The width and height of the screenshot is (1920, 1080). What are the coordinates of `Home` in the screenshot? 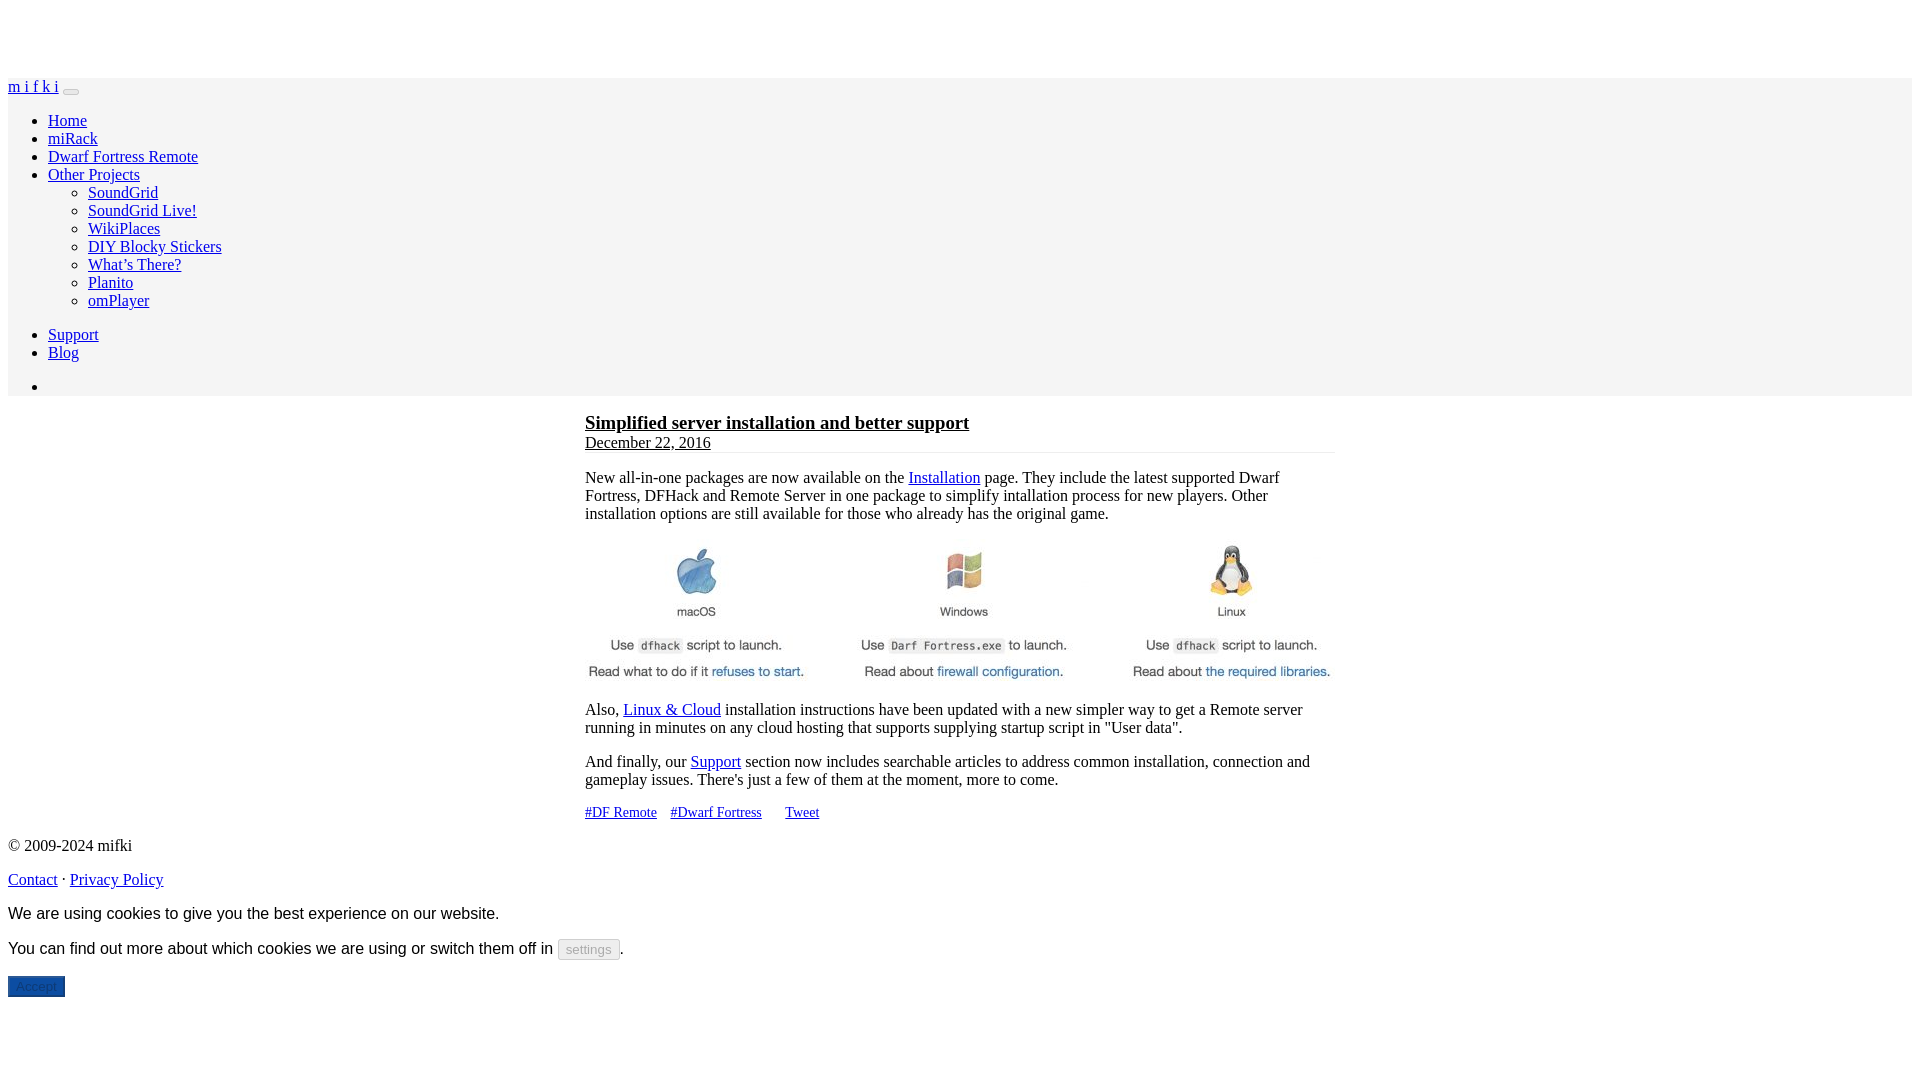 It's located at (67, 120).